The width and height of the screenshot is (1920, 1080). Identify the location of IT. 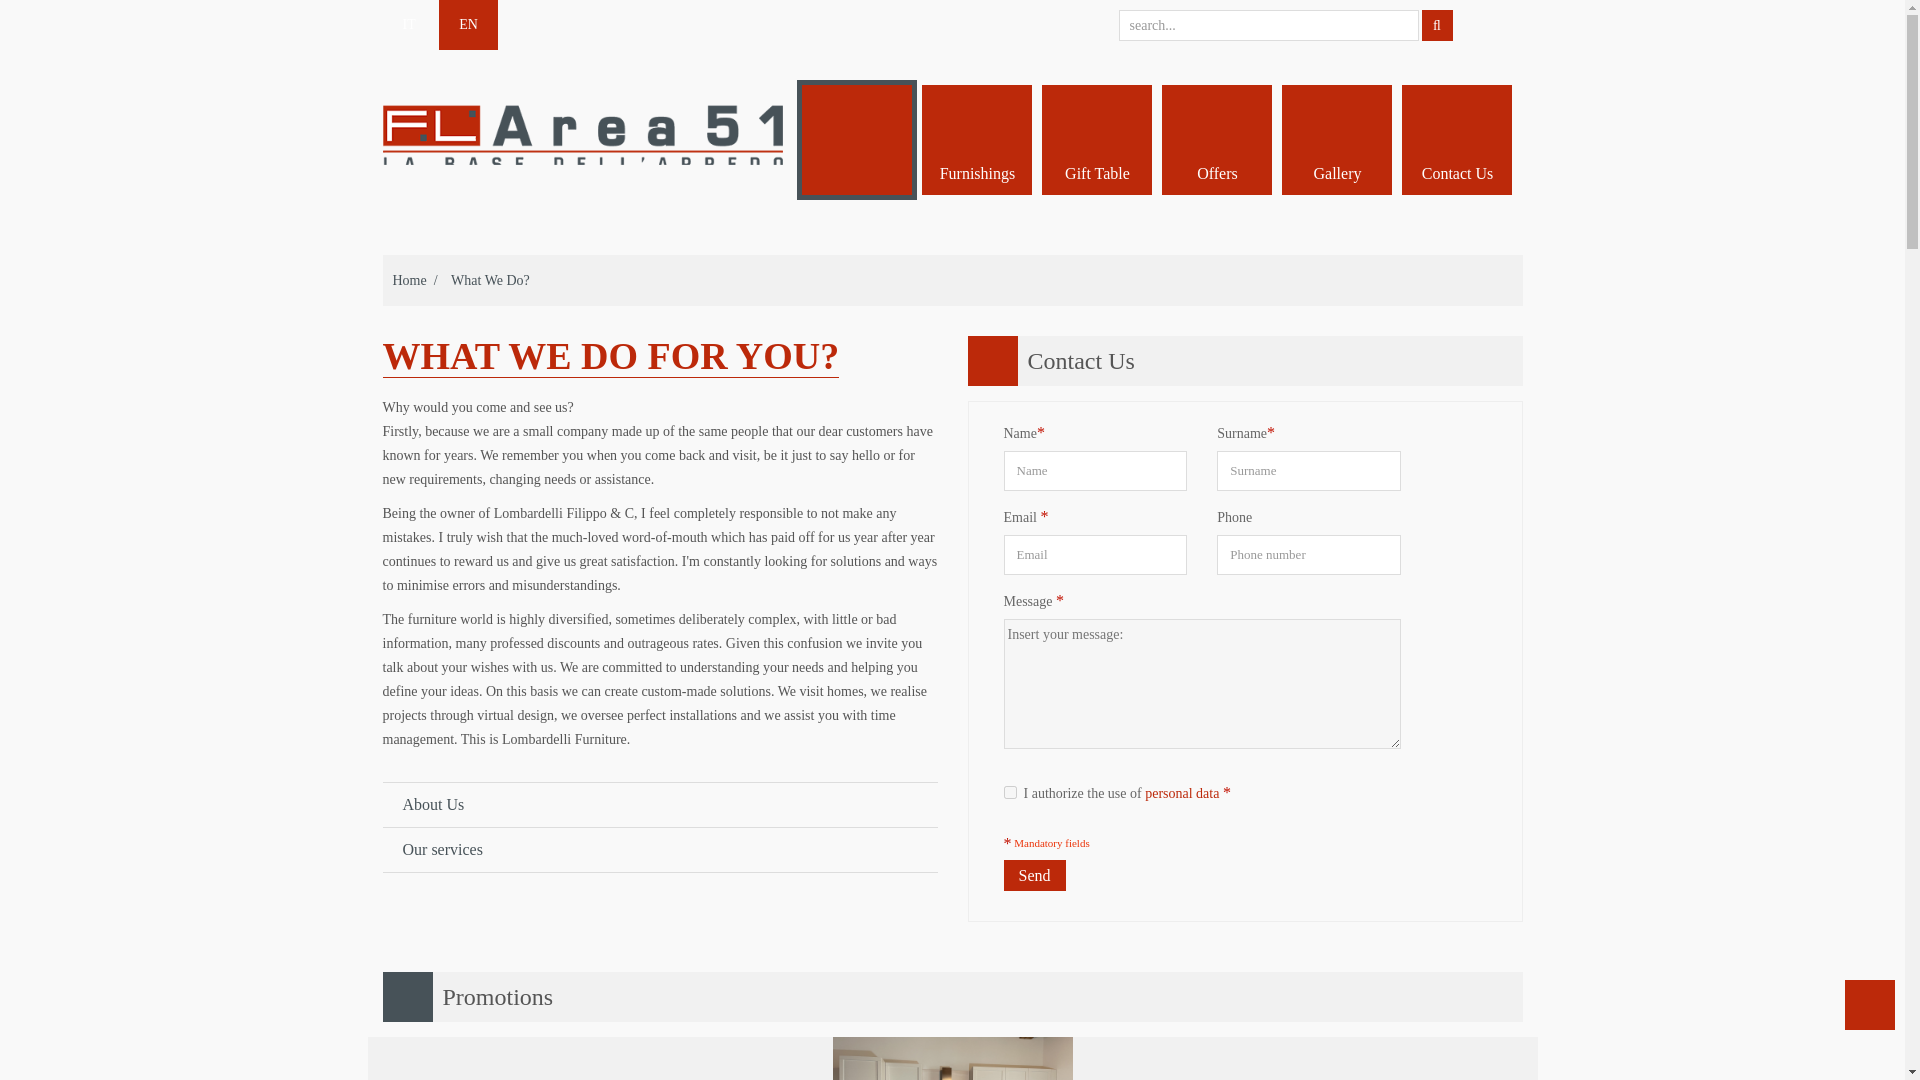
(408, 24).